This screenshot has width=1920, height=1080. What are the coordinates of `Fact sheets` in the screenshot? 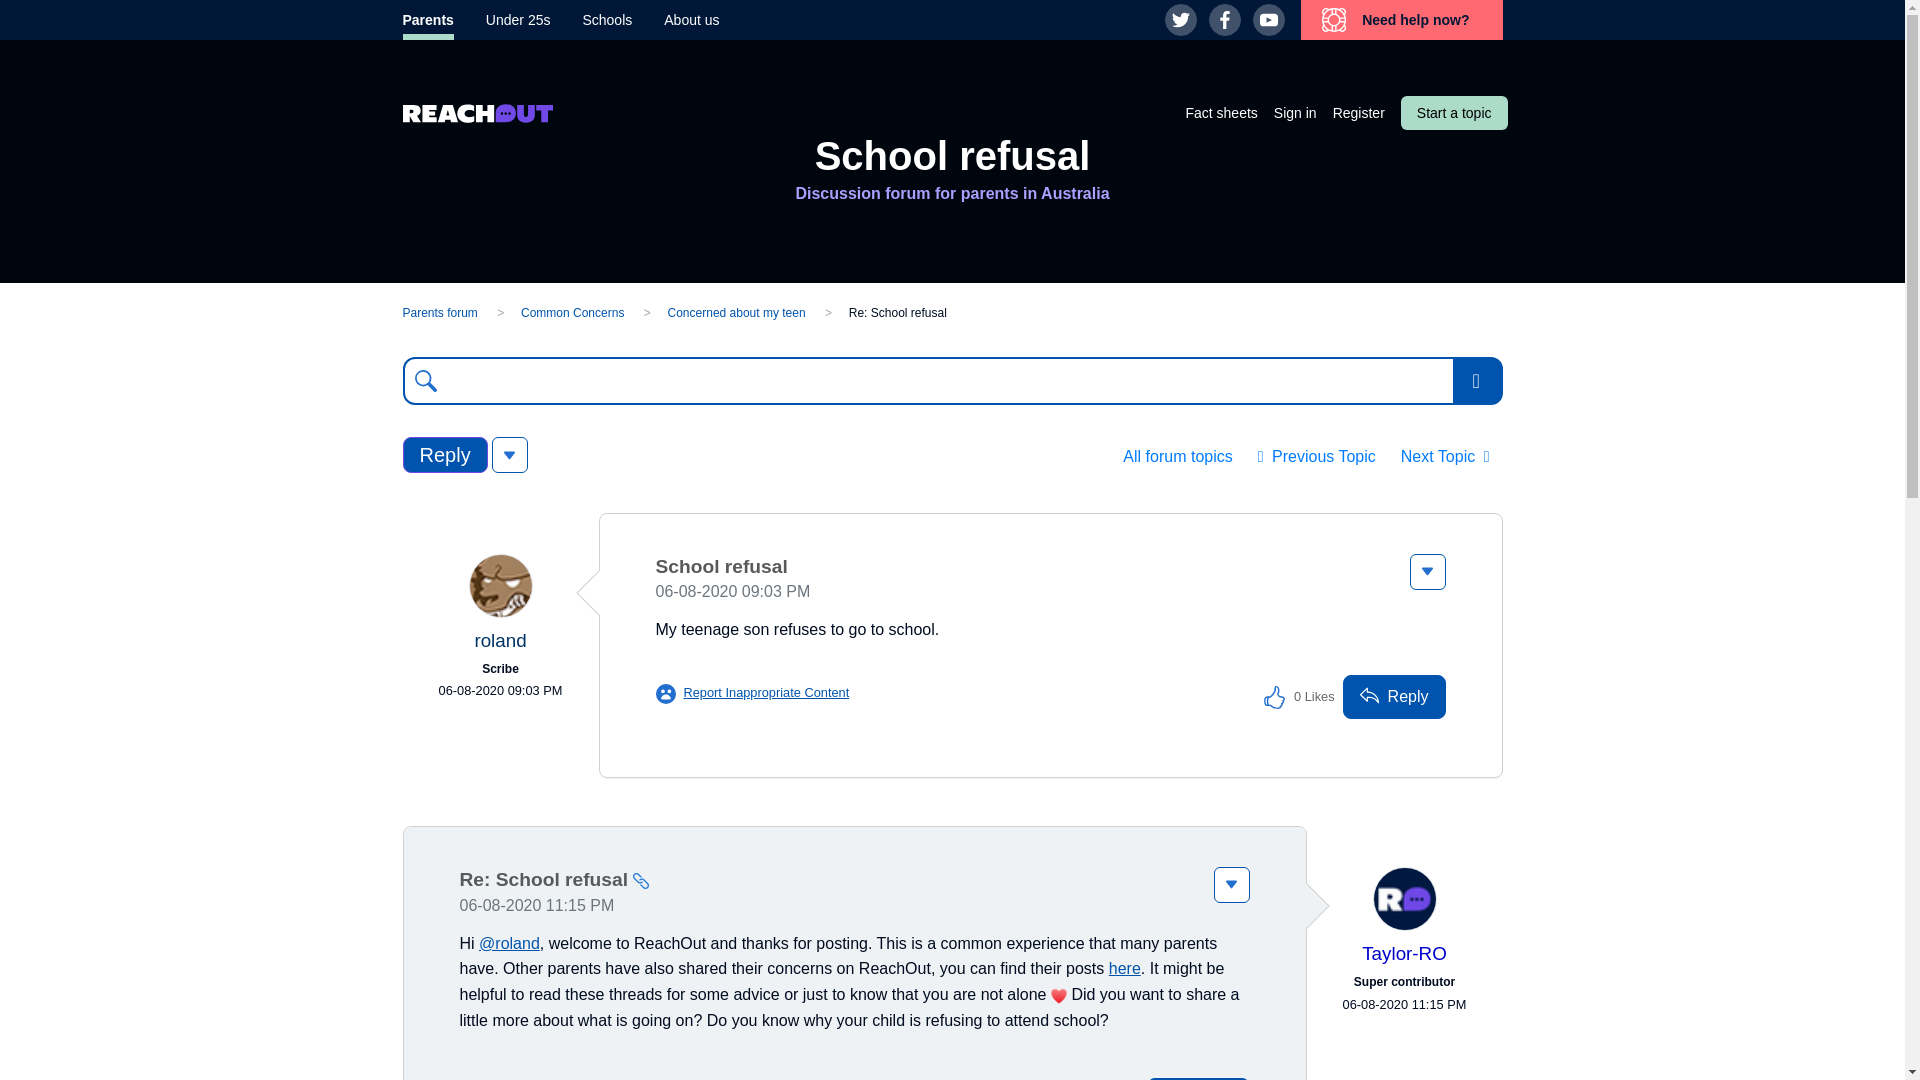 It's located at (1220, 112).